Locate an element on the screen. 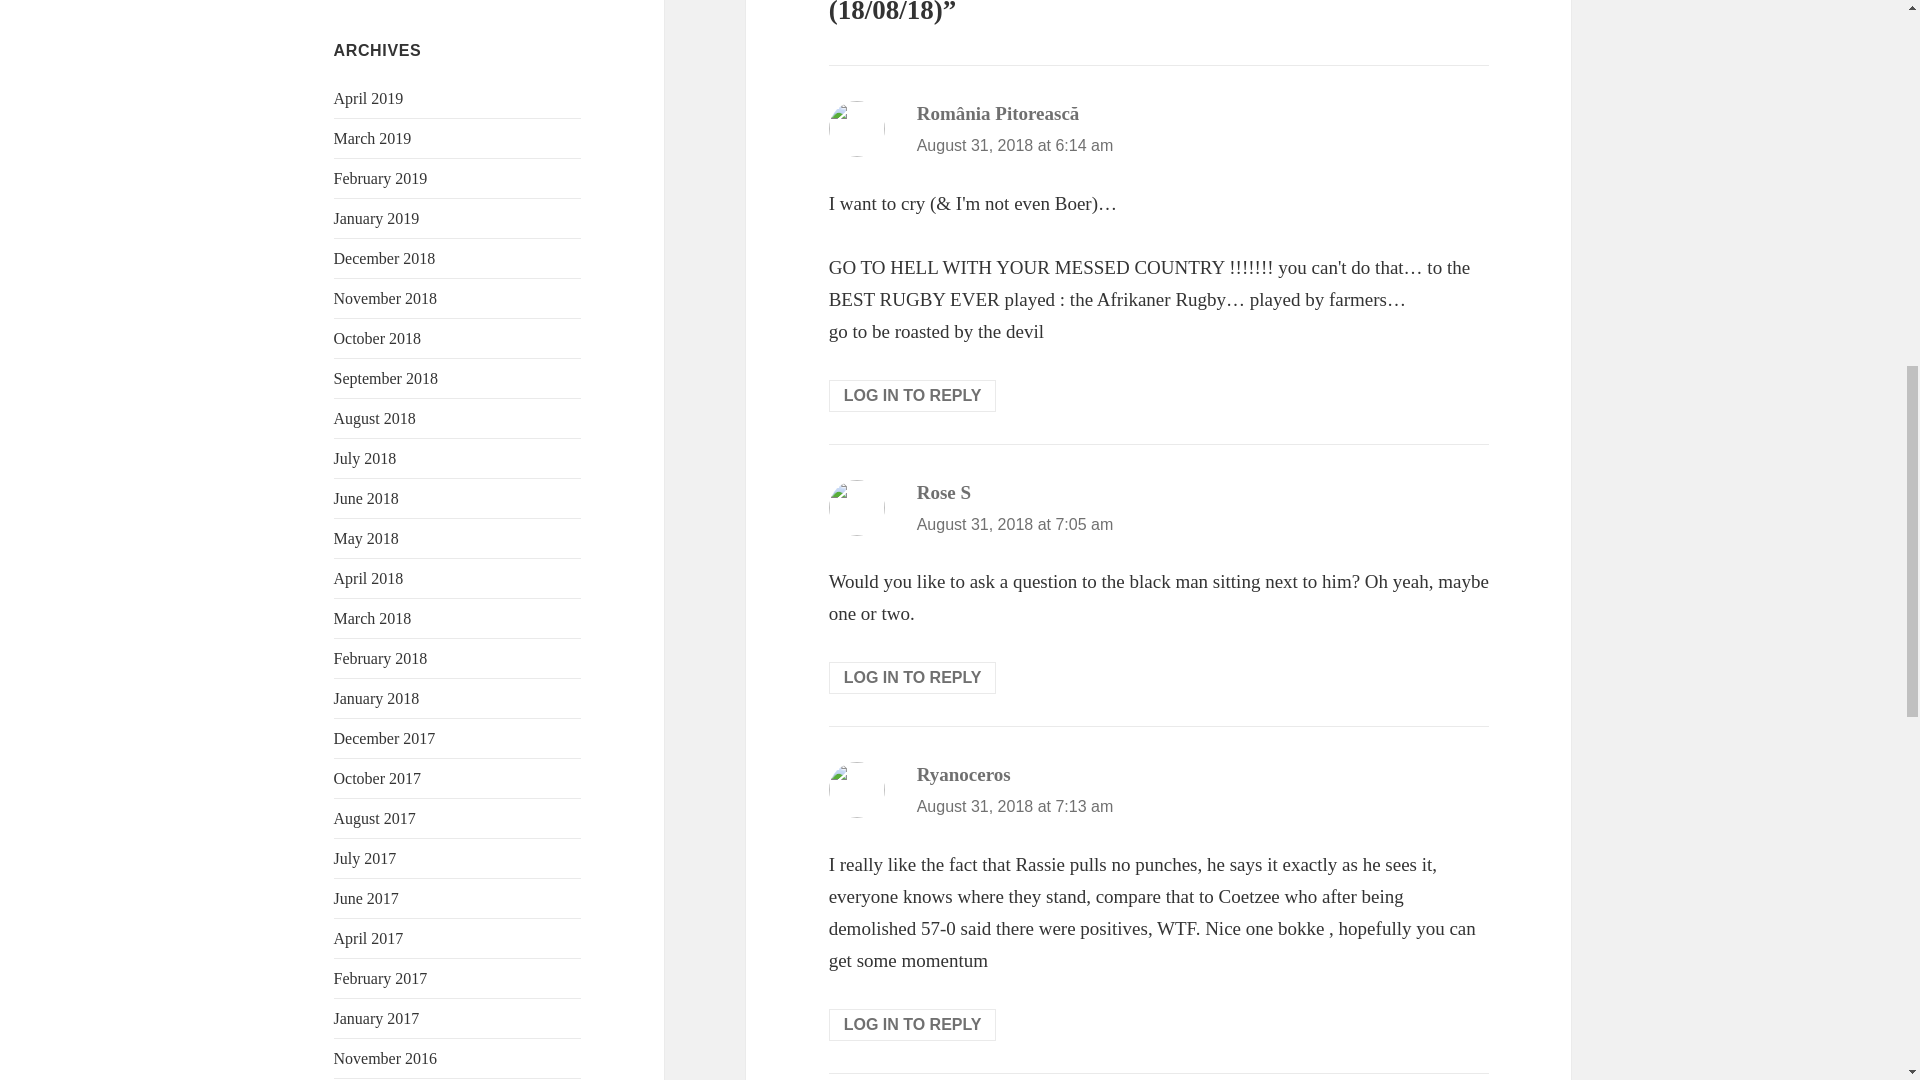 This screenshot has width=1920, height=1080. January 2019 is located at coordinates (377, 218).